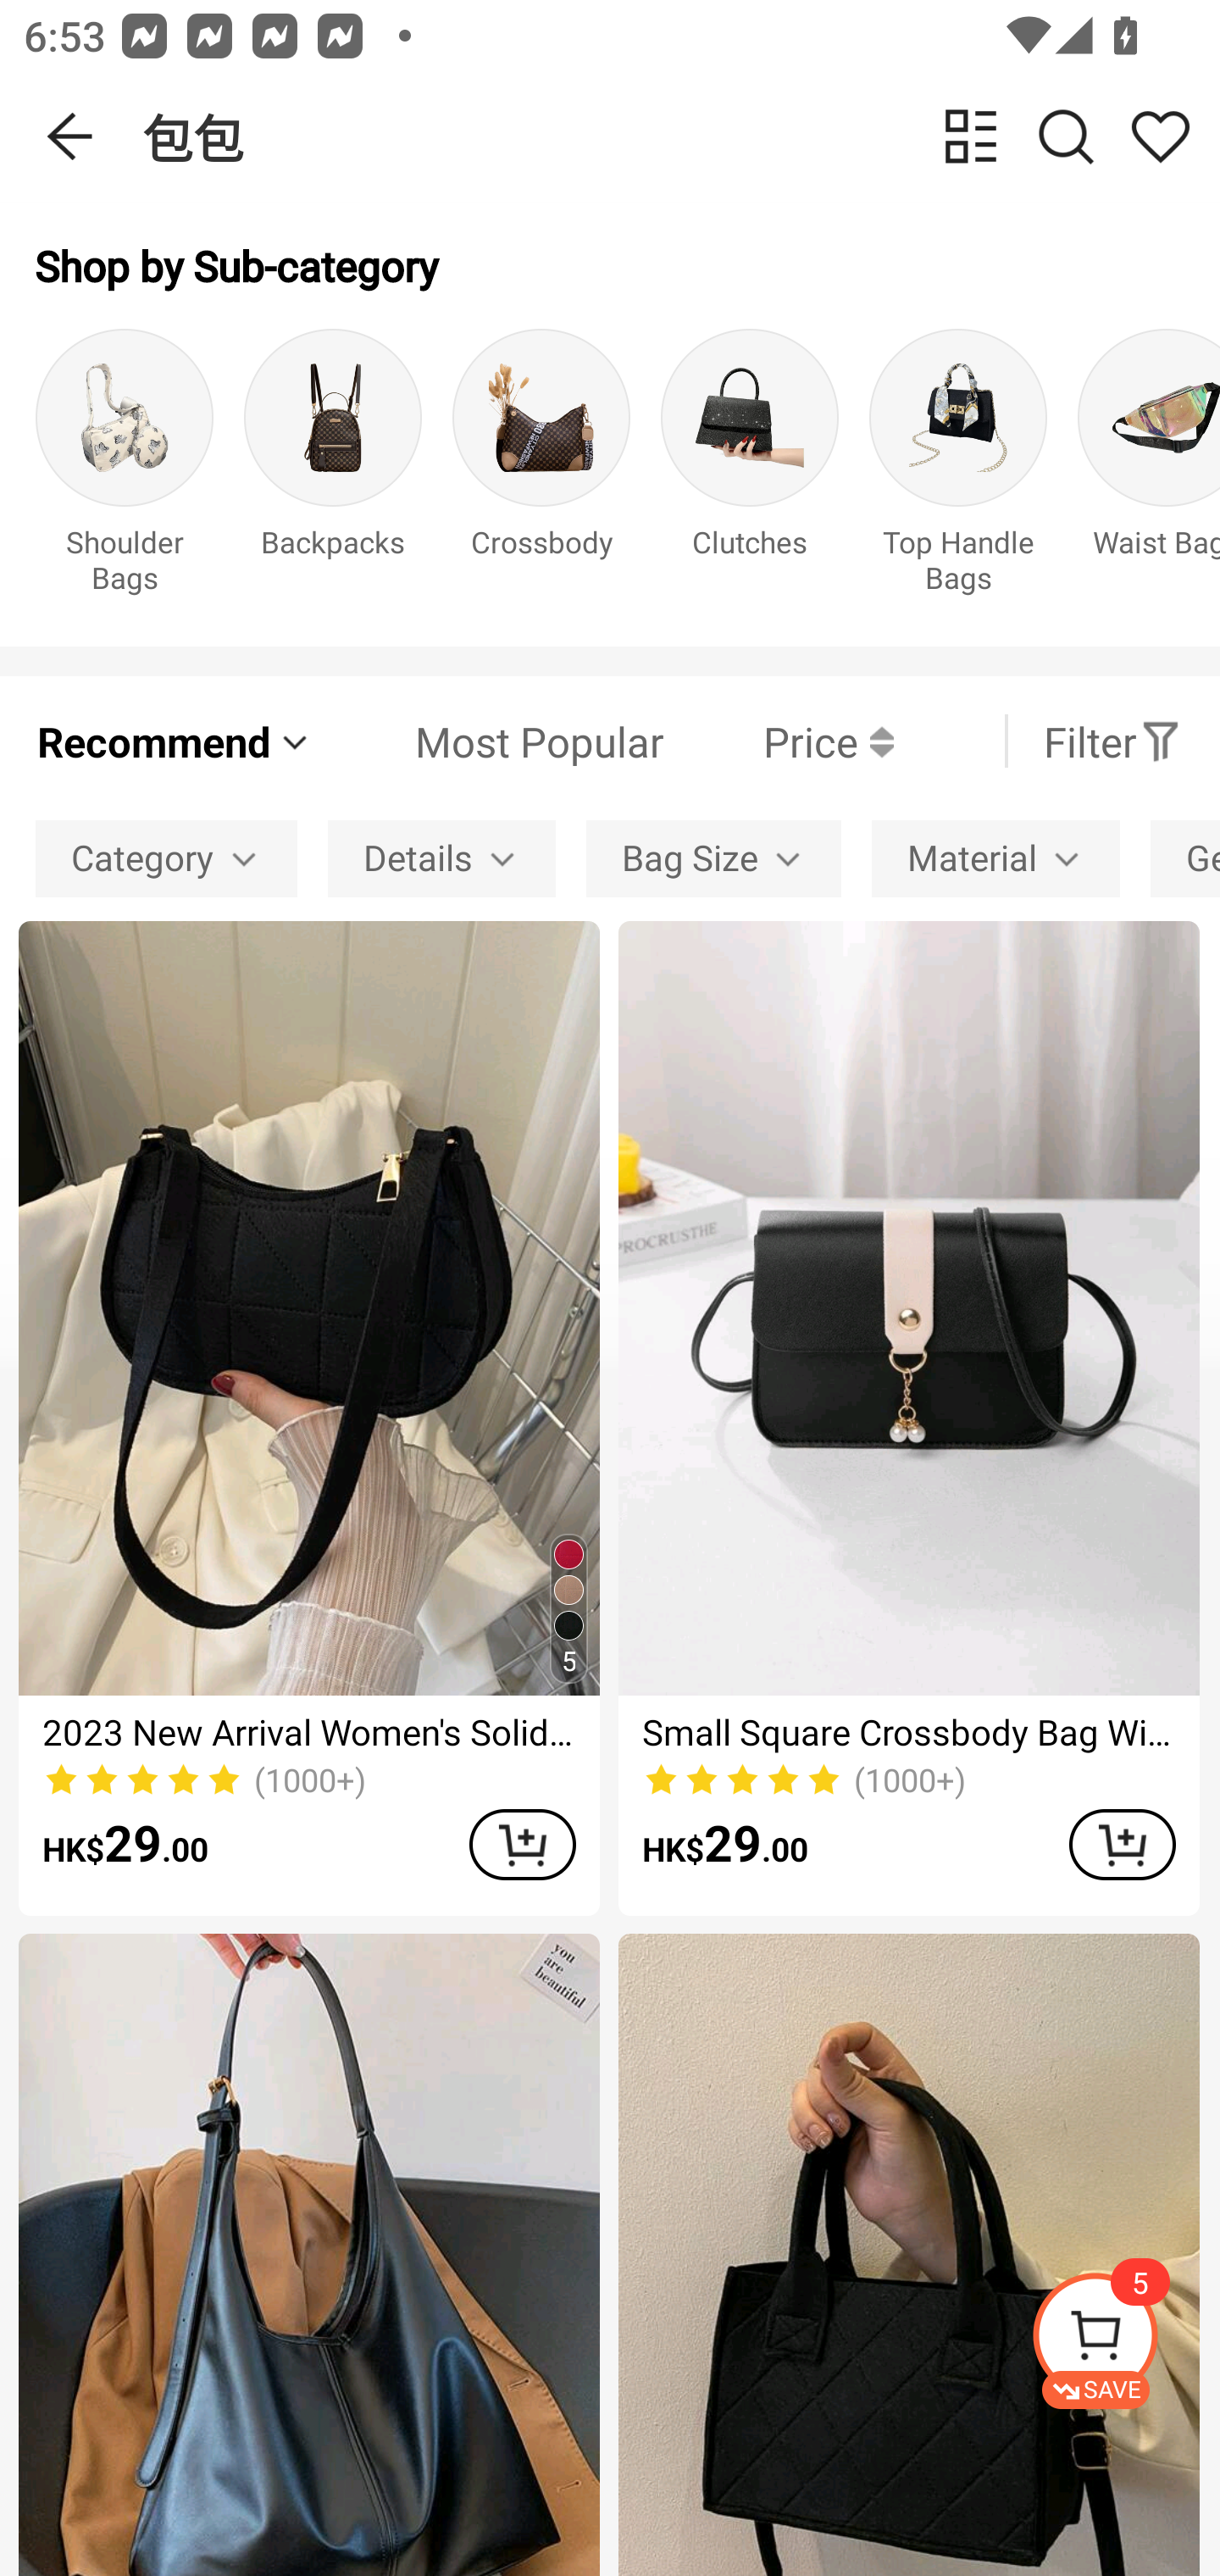 Image resolution: width=1220 pixels, height=2576 pixels. Describe the element at coordinates (442, 858) in the screenshot. I see `Details` at that location.